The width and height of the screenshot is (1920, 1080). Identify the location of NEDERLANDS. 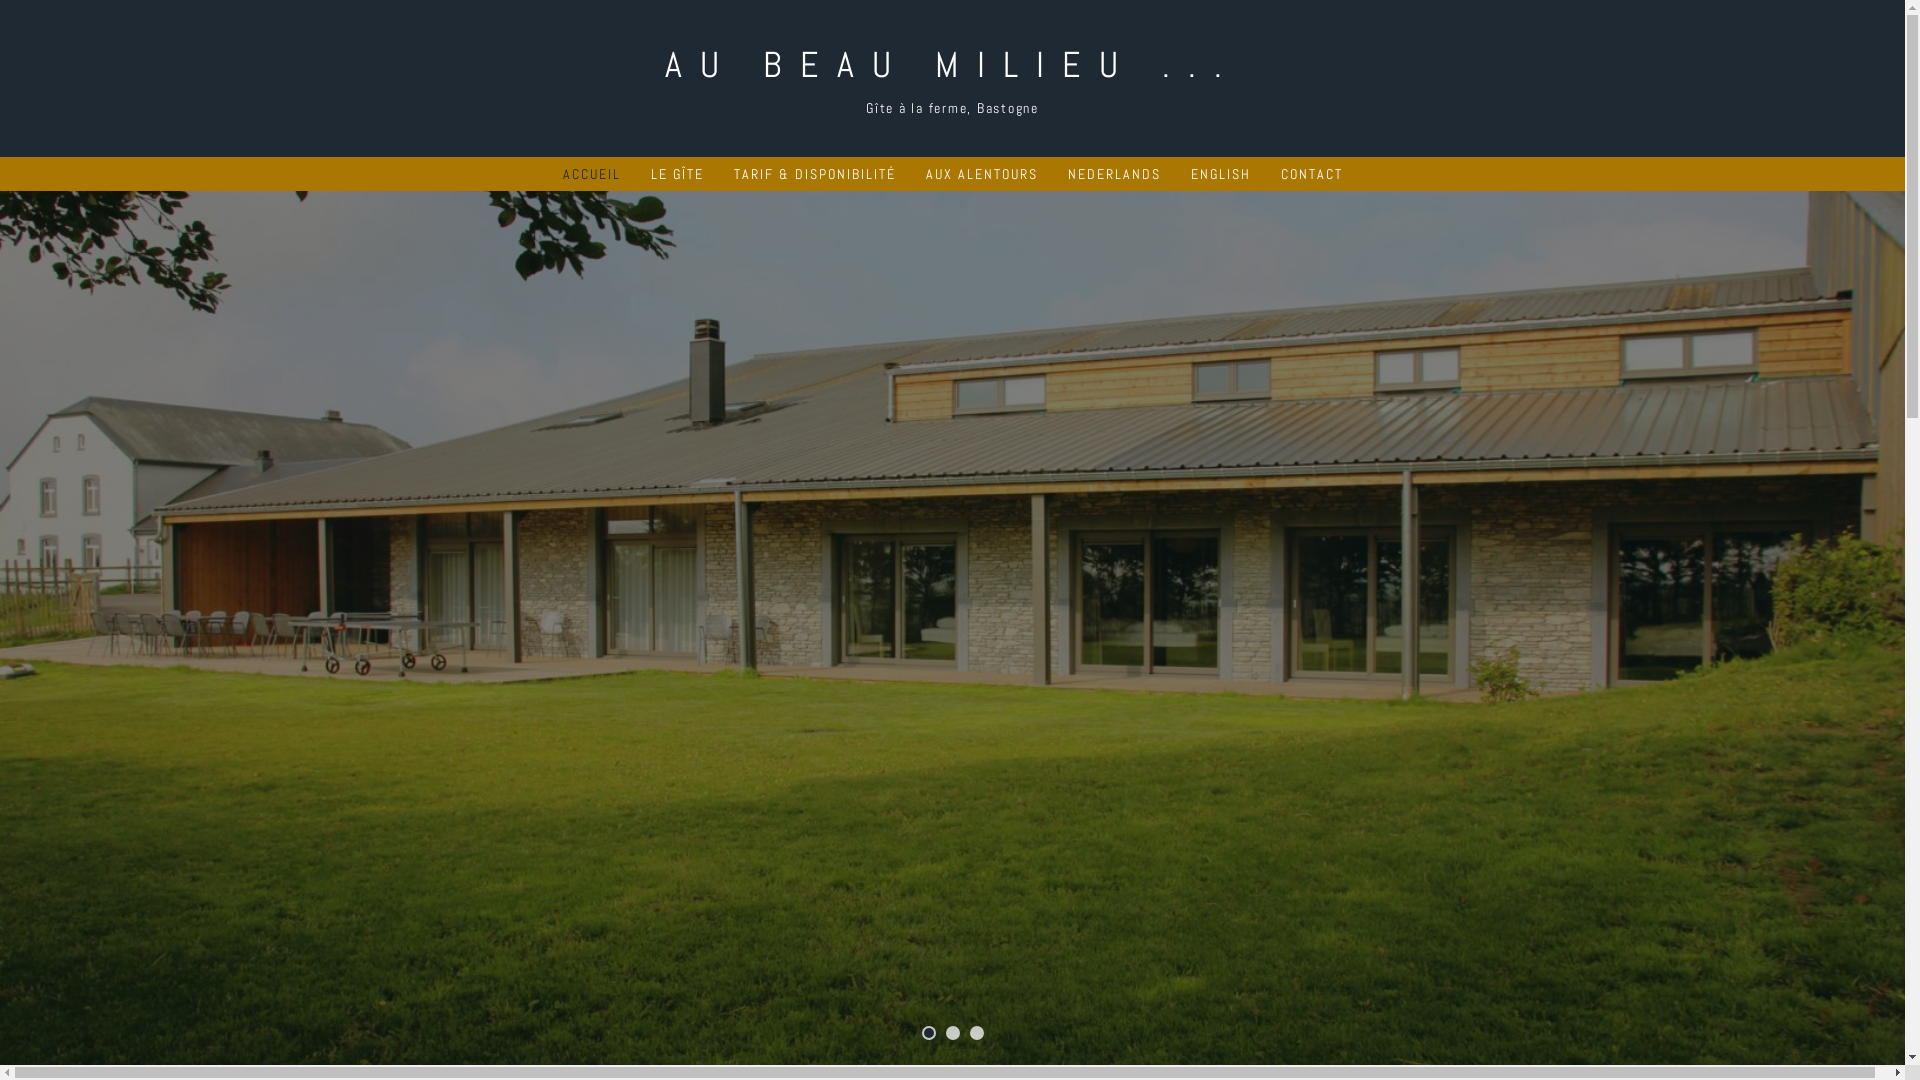
(1114, 174).